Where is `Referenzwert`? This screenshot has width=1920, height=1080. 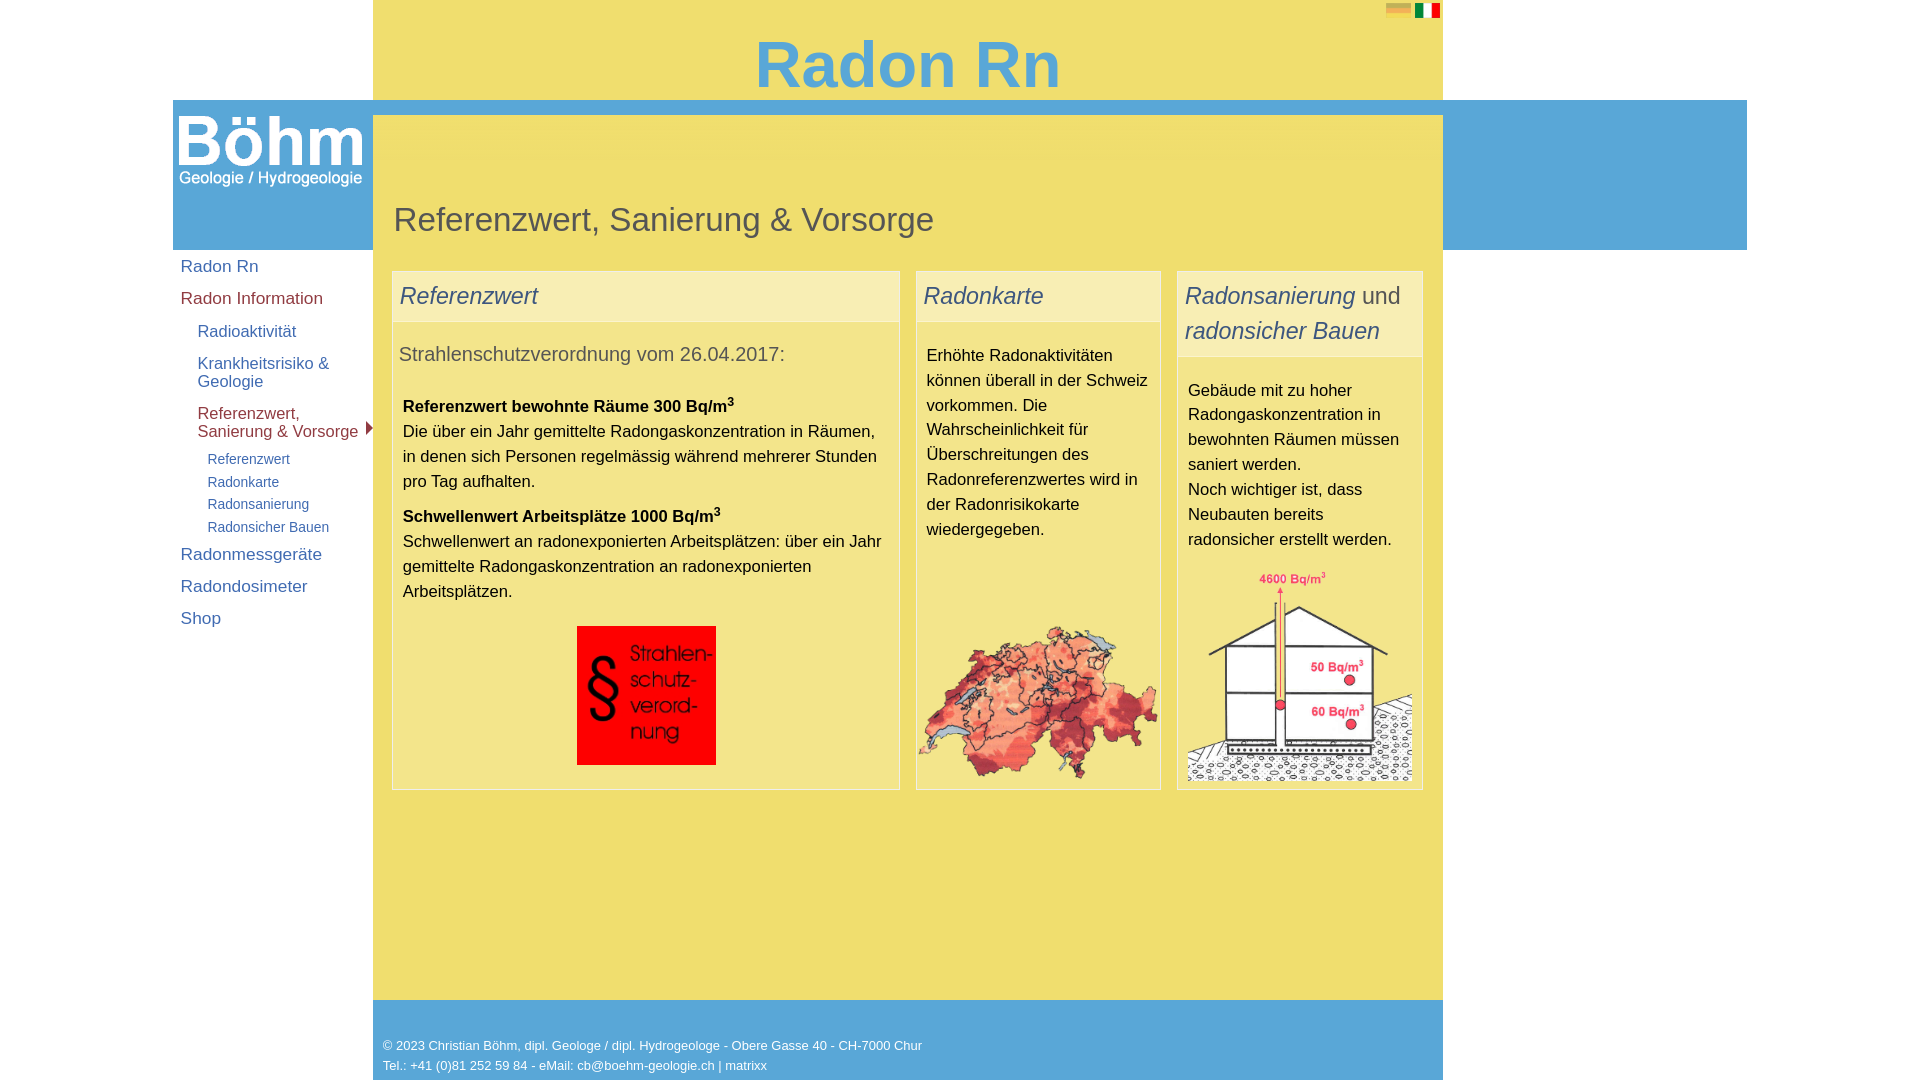
Referenzwert is located at coordinates (273, 460).